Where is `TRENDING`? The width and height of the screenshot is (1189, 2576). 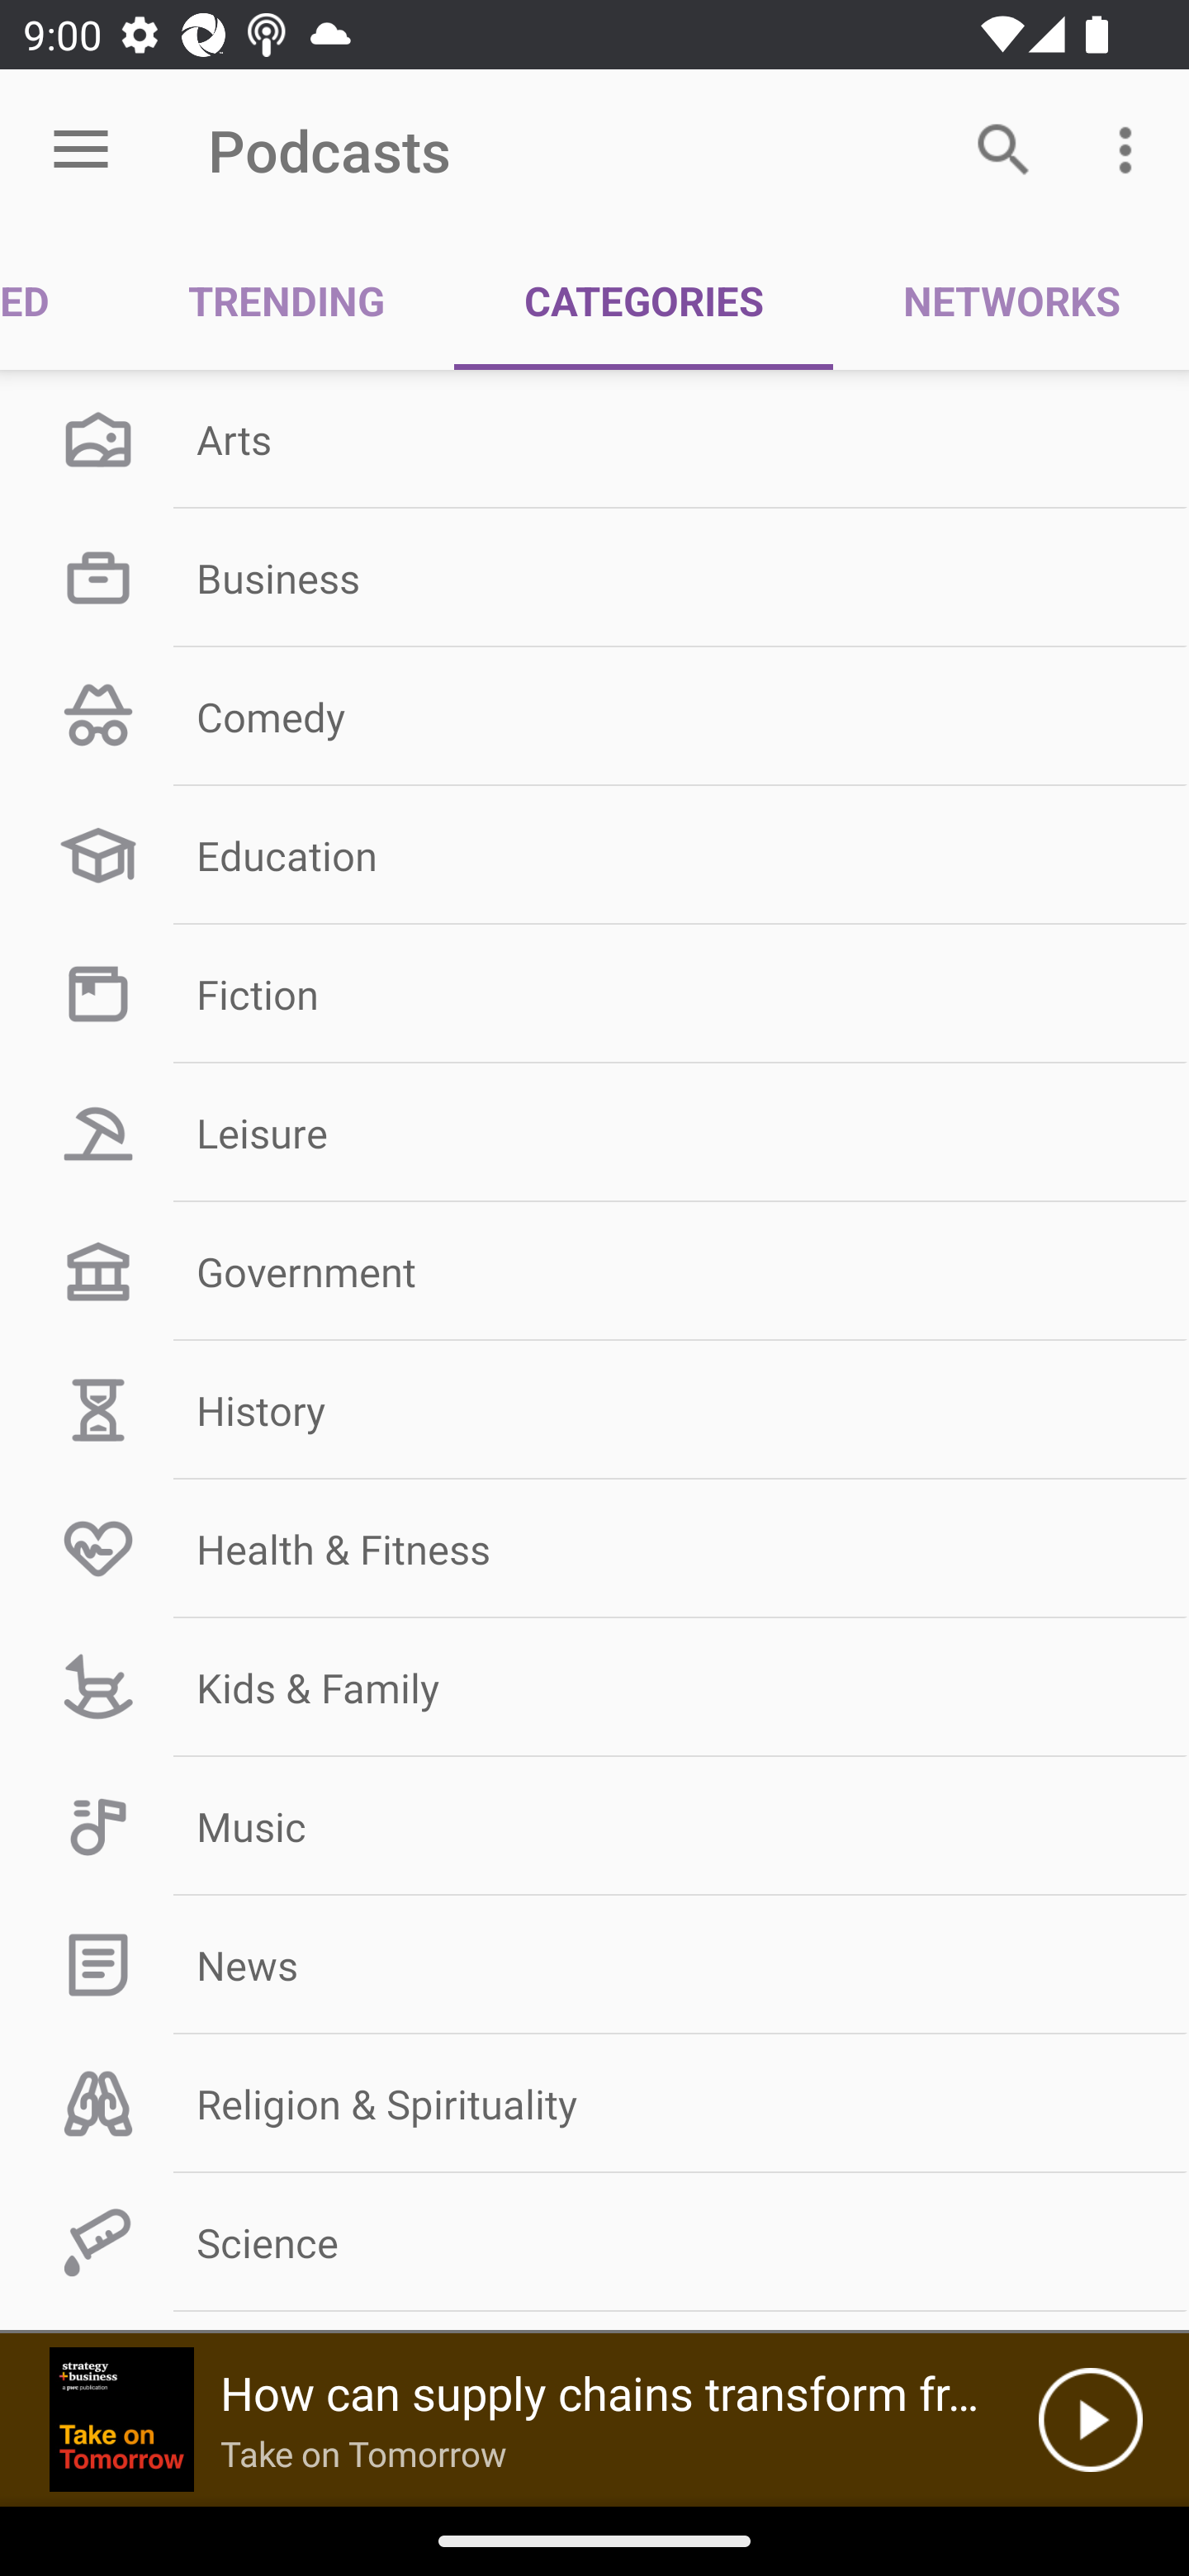 TRENDING is located at coordinates (287, 301).